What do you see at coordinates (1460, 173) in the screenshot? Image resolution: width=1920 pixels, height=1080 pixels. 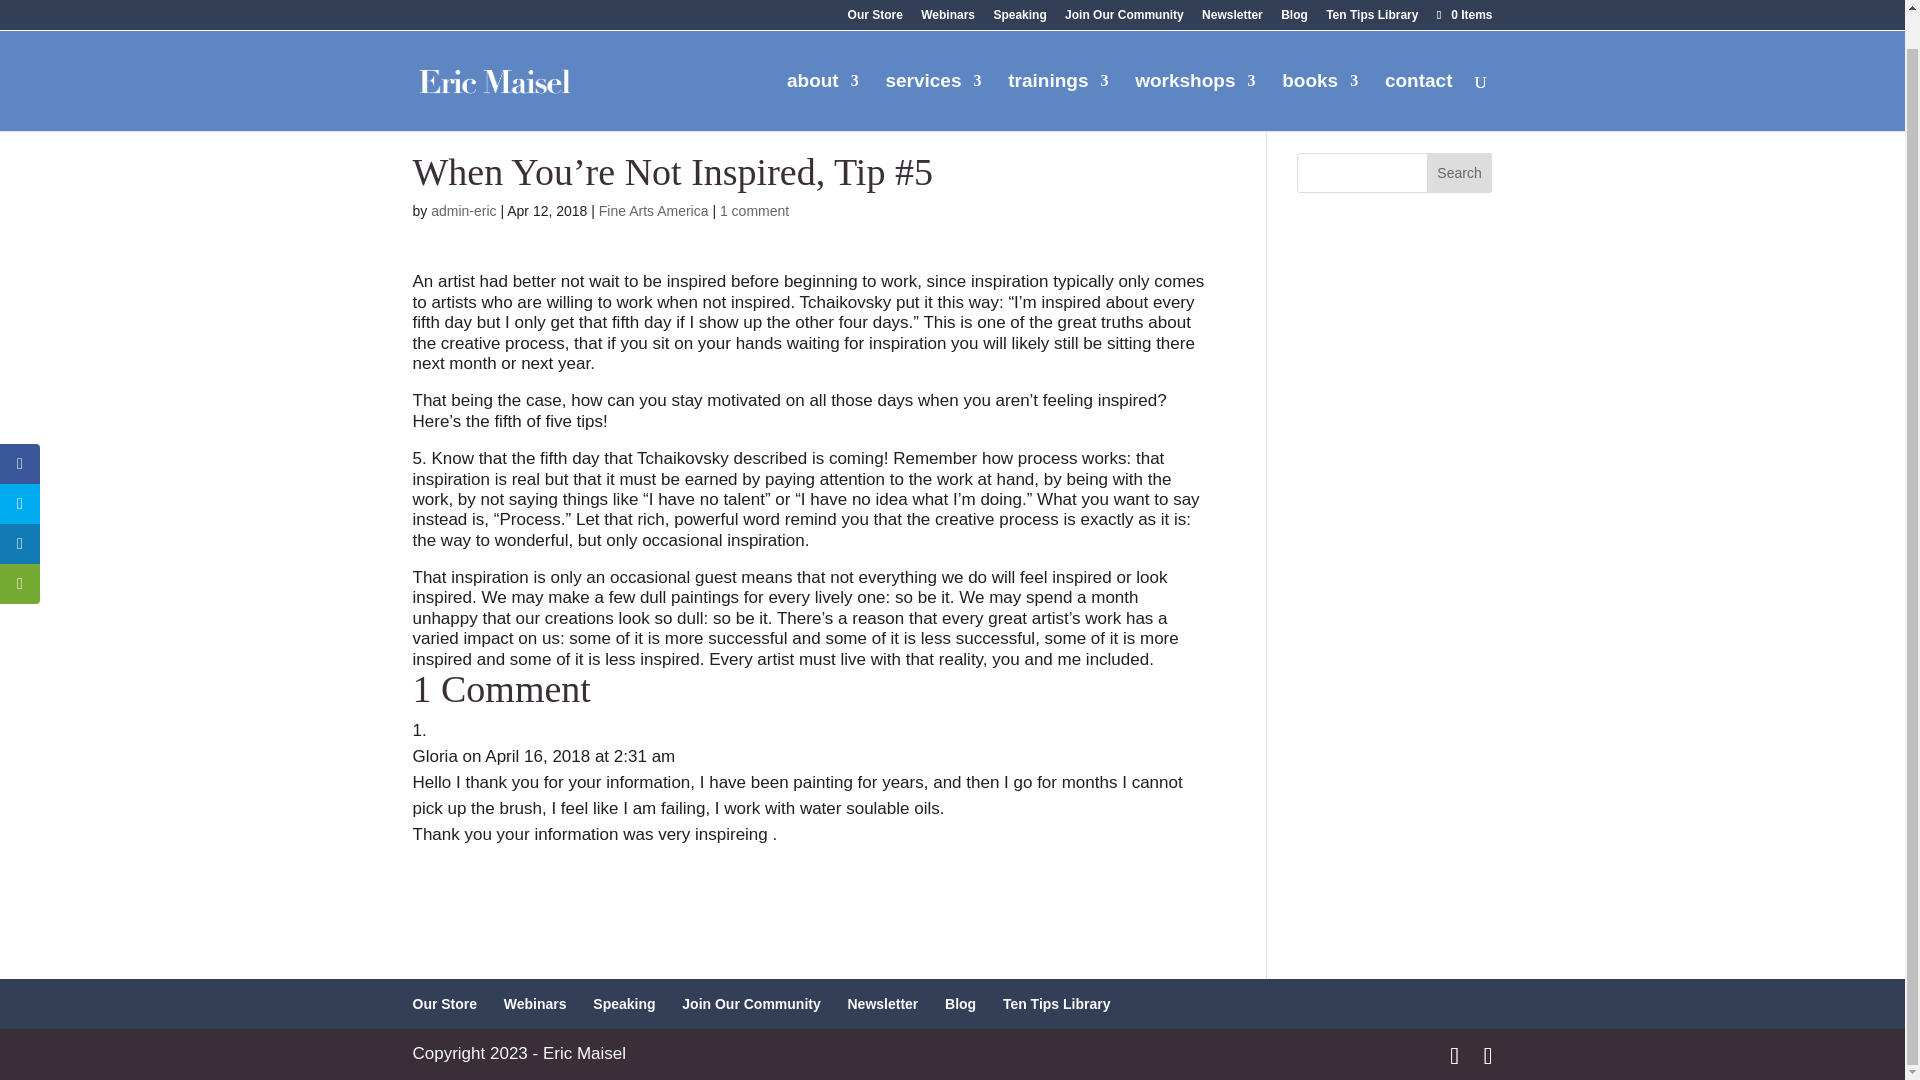 I see `Search` at bounding box center [1460, 173].